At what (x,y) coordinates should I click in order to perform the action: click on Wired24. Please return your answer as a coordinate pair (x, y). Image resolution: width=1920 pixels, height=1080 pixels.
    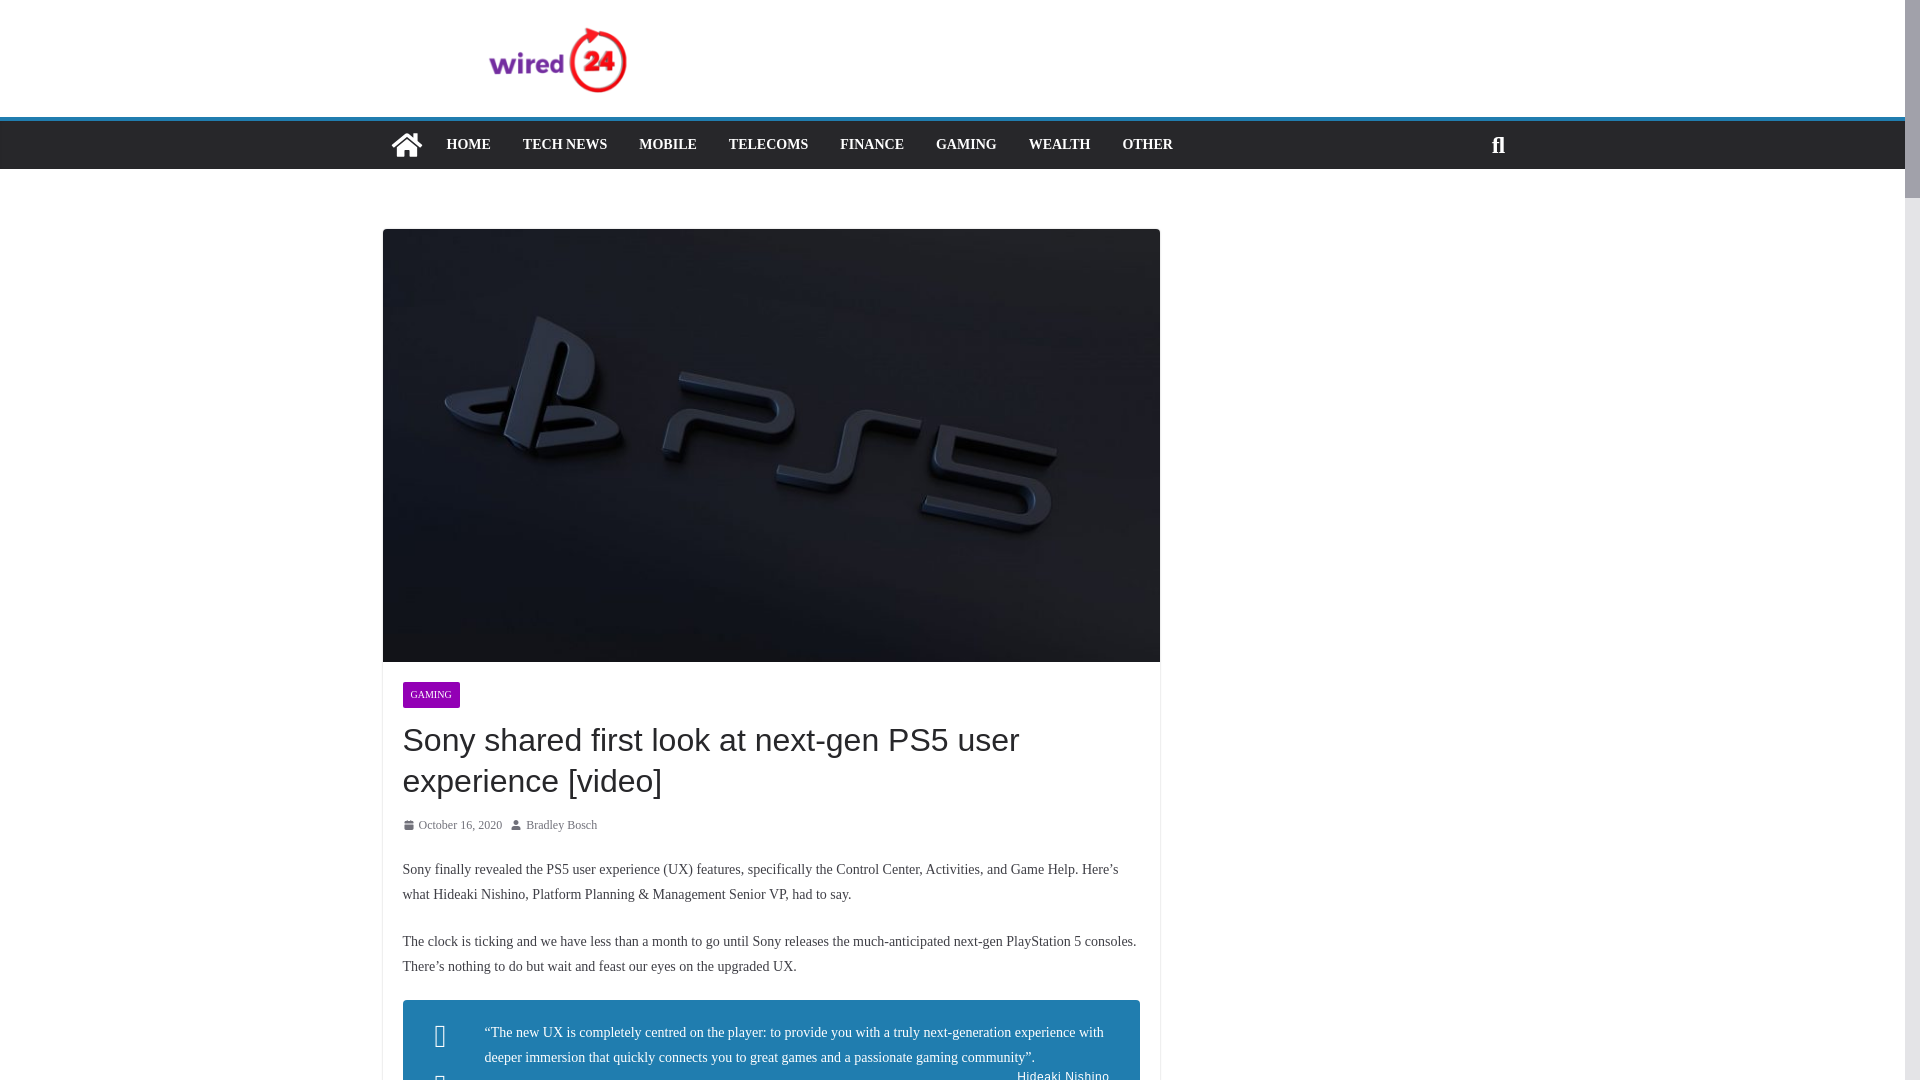
    Looking at the image, I should click on (406, 144).